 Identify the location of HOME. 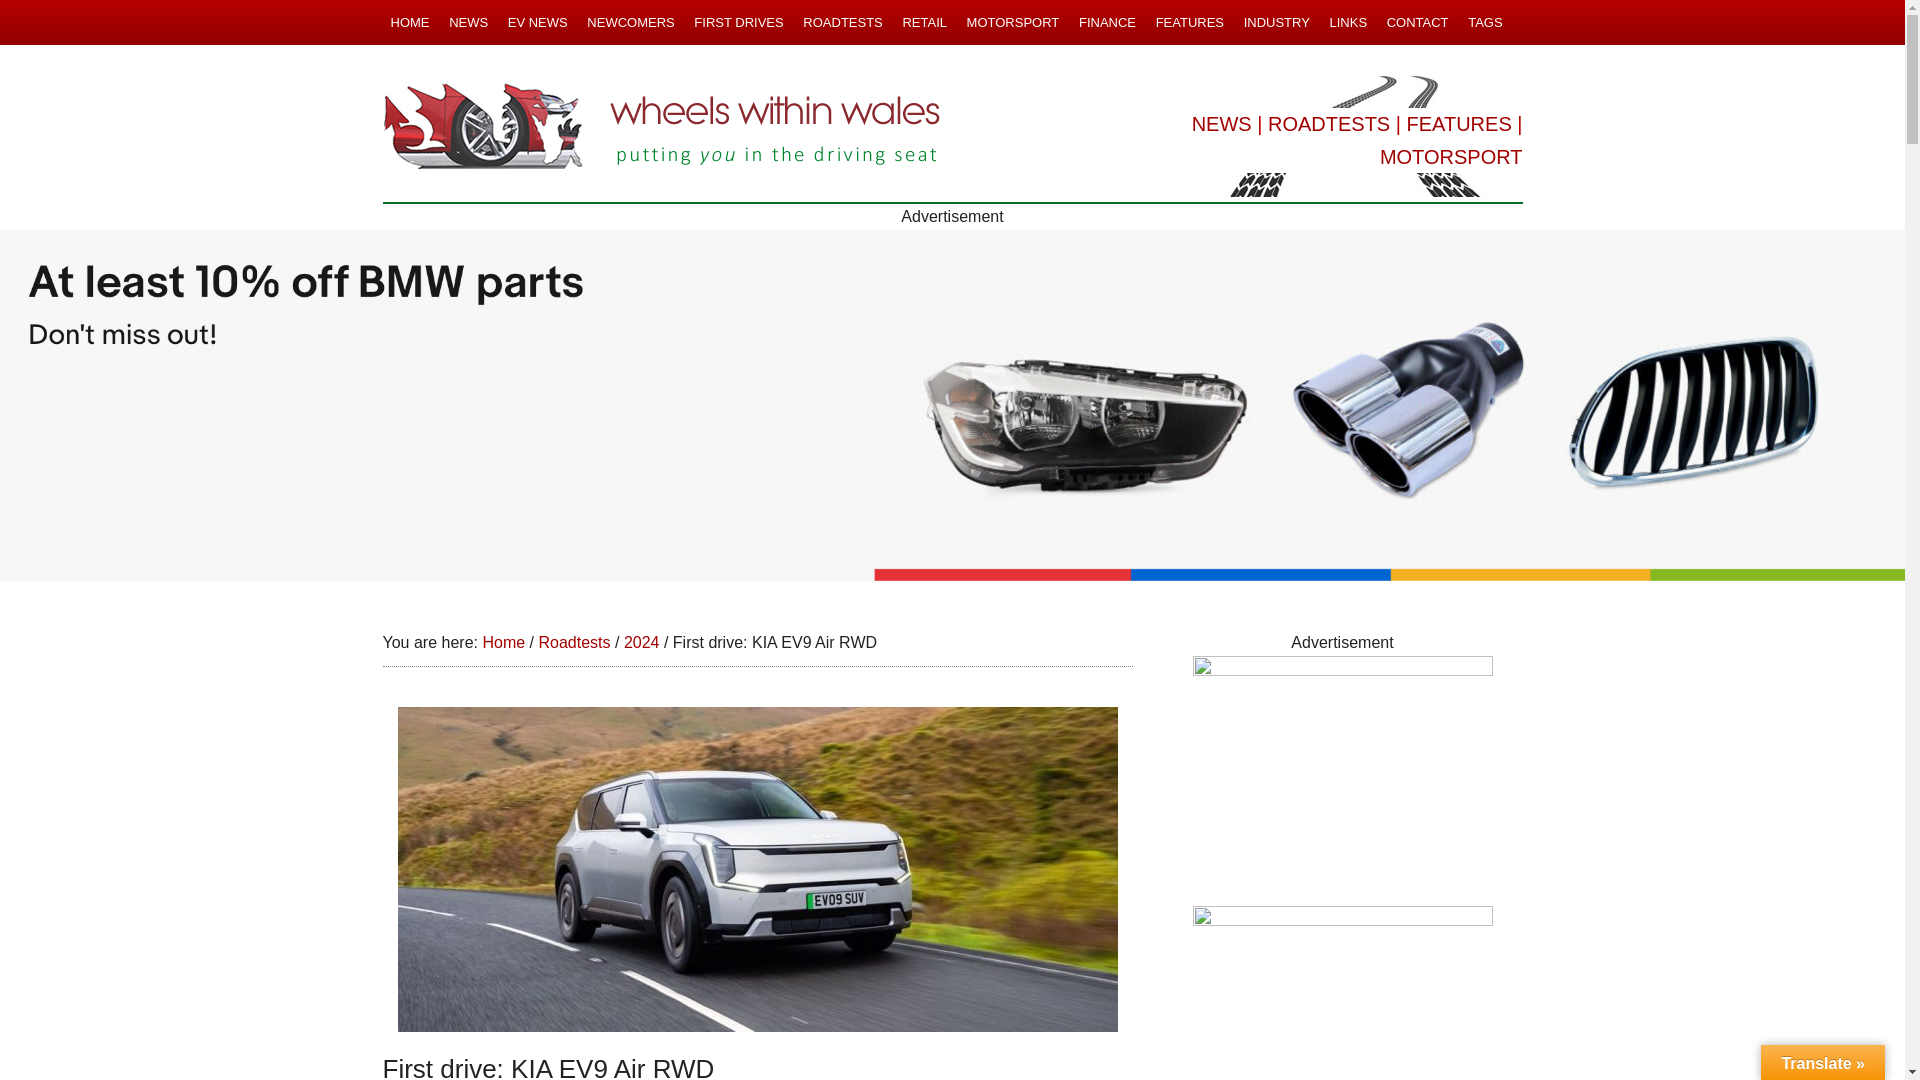
(410, 22).